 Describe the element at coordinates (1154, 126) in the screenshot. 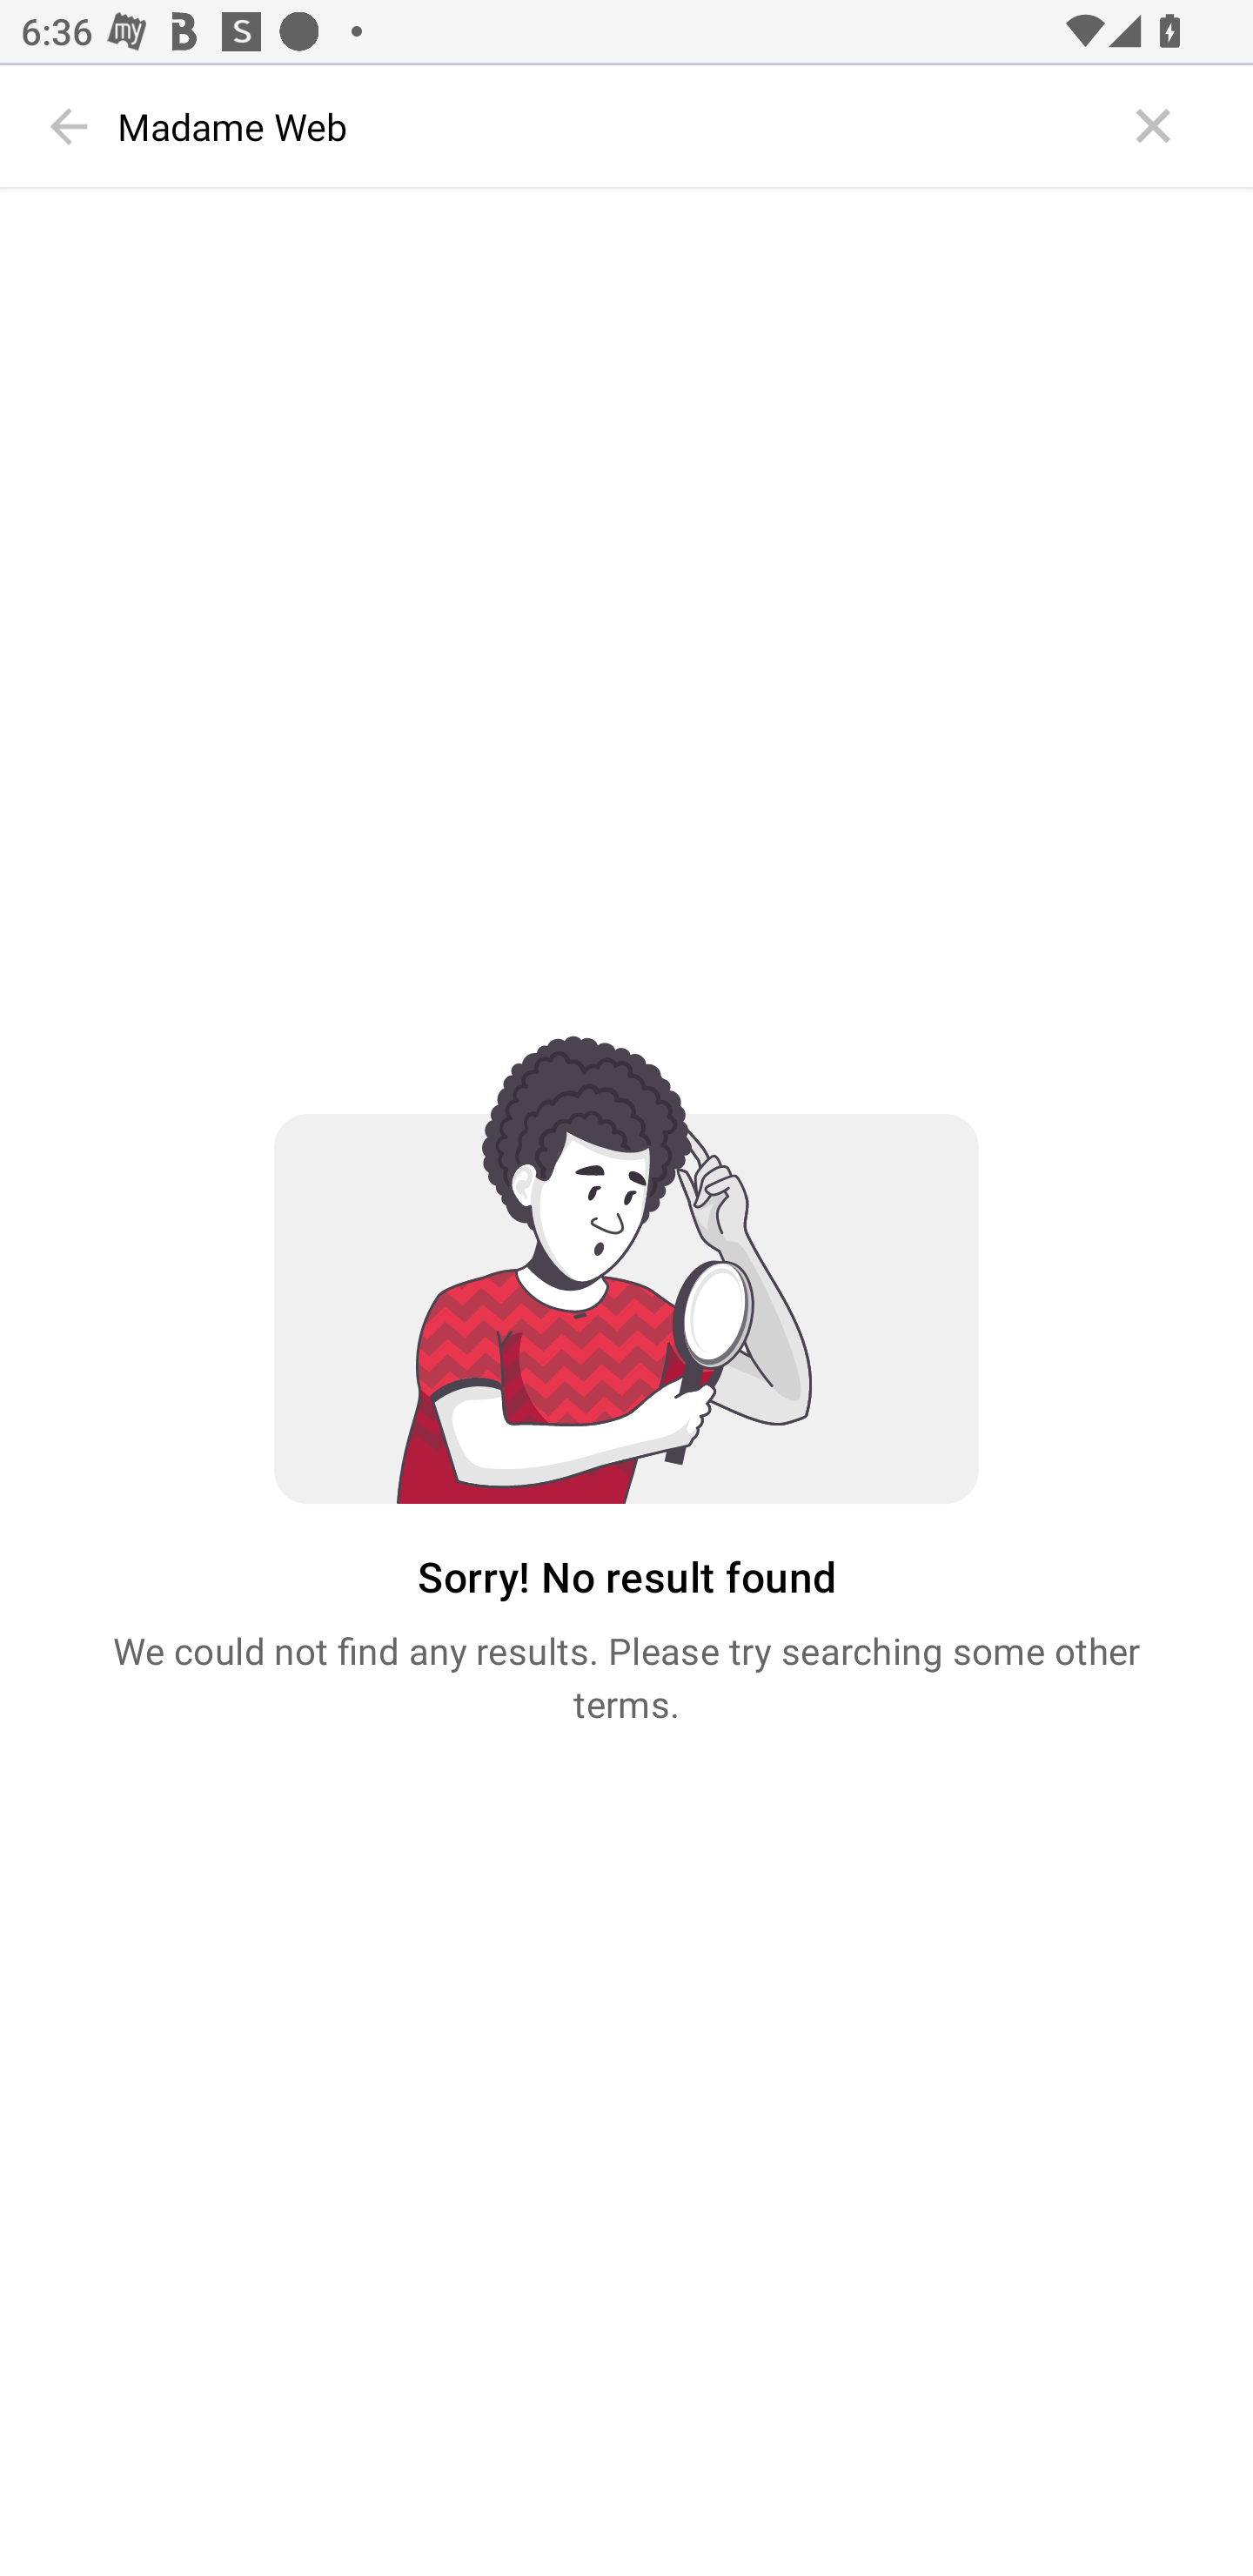

I see `Close` at that location.